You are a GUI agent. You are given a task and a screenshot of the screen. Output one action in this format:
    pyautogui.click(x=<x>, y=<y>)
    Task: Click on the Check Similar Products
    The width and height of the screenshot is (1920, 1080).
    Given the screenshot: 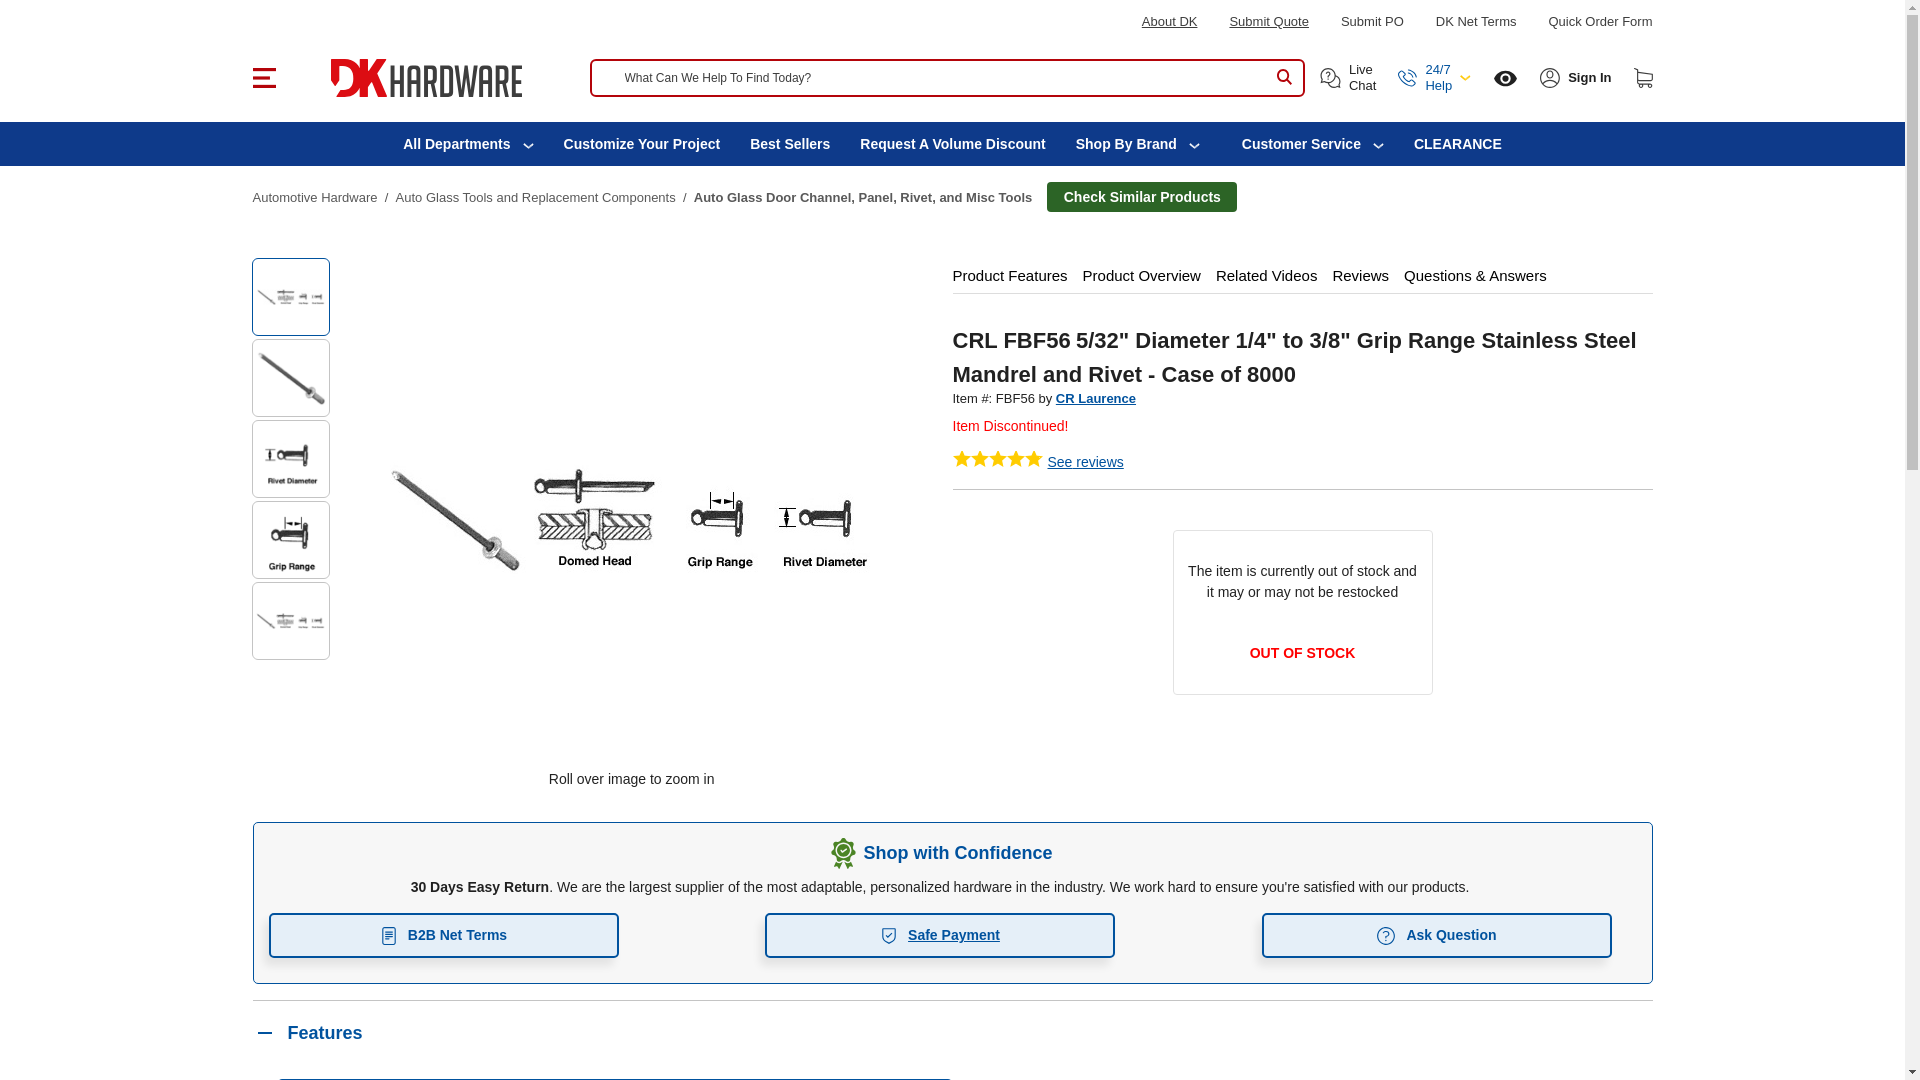 What is the action you would take?
    pyautogui.click(x=1141, y=196)
    